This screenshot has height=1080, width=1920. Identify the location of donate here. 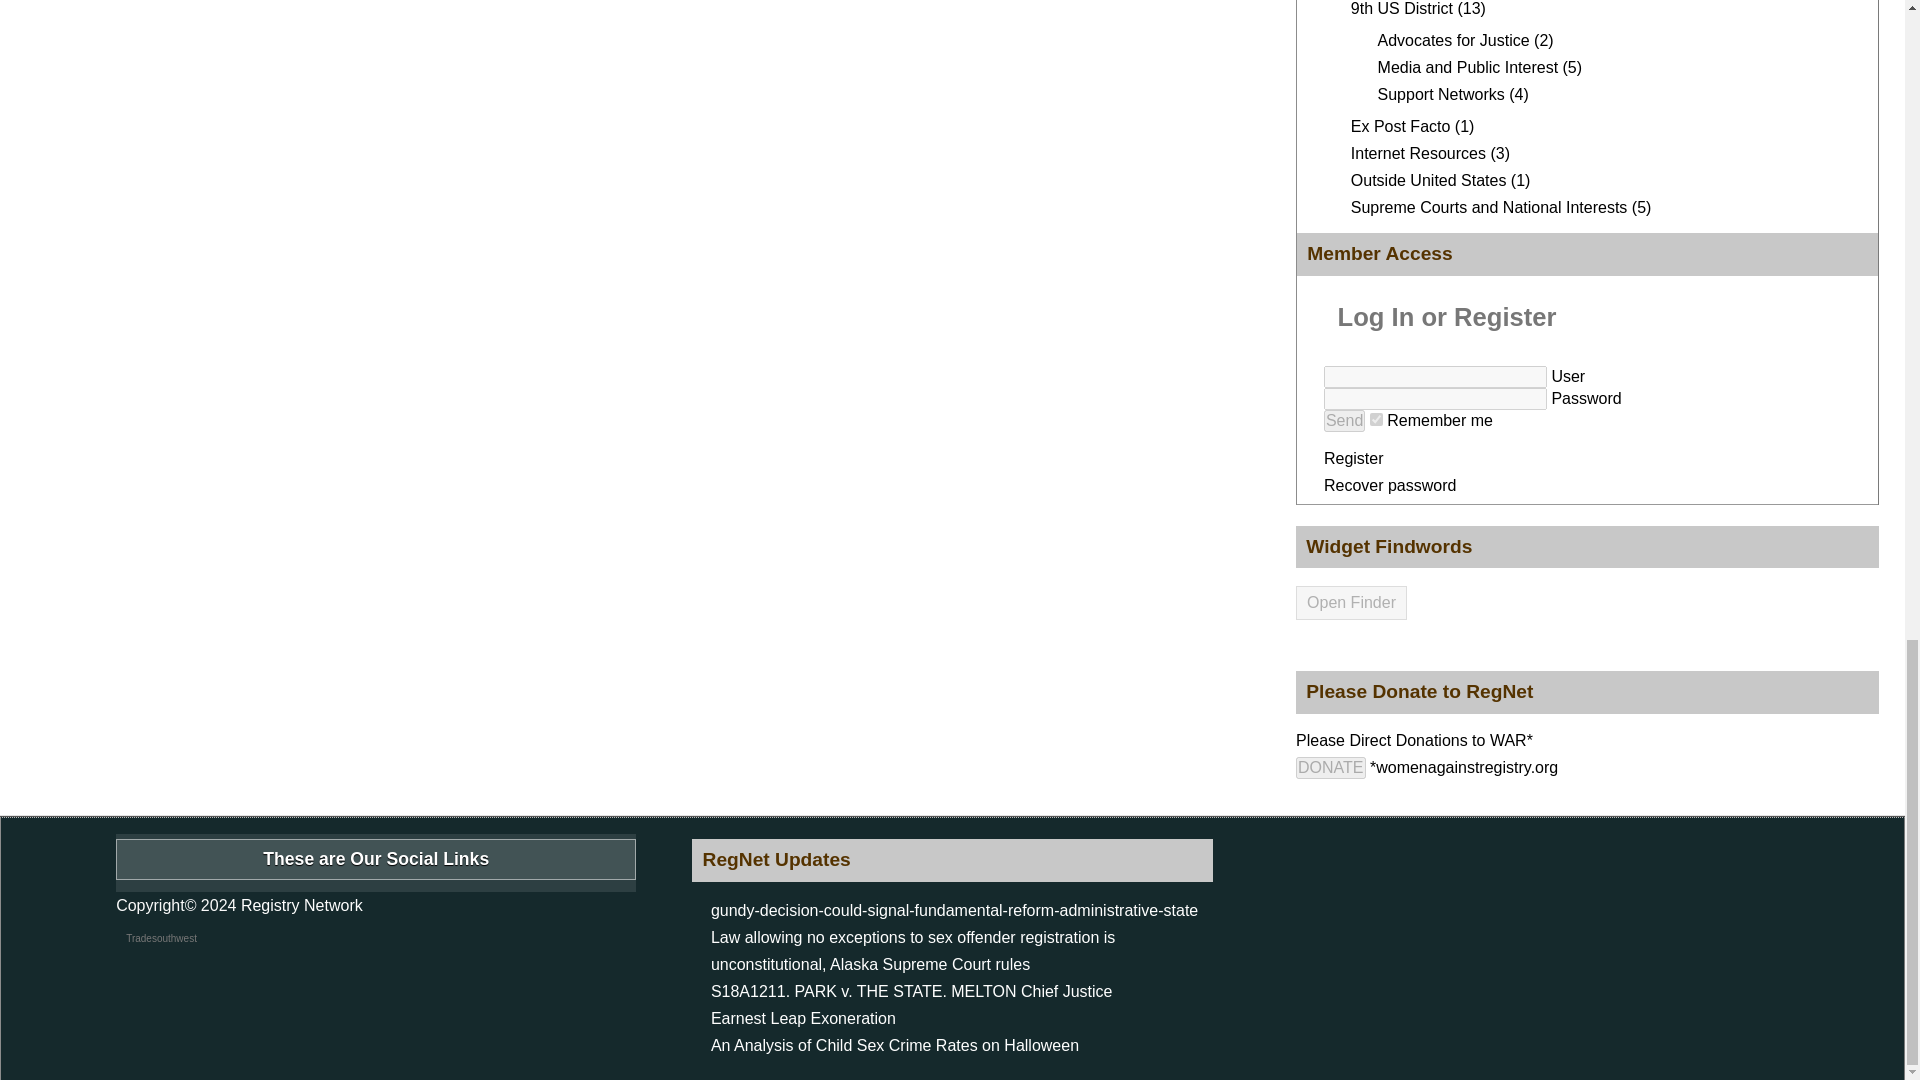
(1330, 768).